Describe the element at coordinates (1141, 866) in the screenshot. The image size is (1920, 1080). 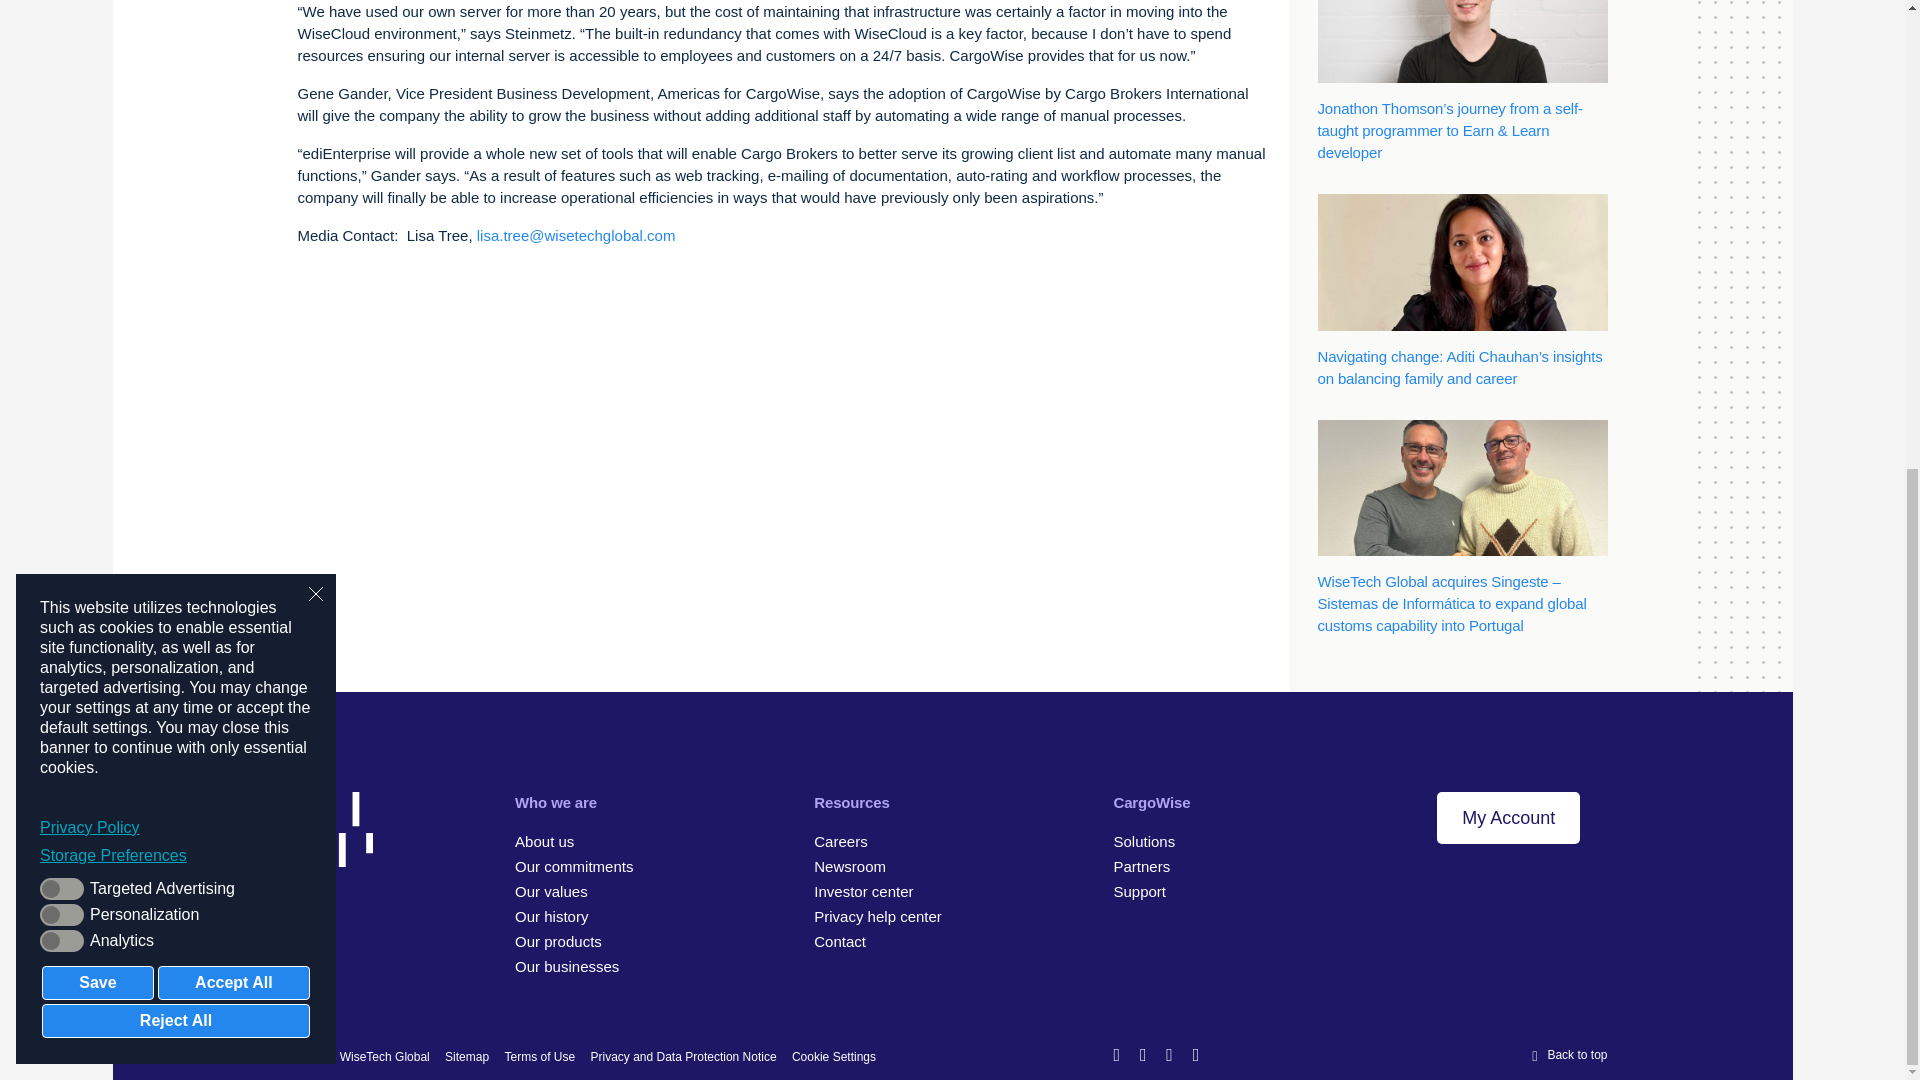
I see `Find a Partner` at that location.